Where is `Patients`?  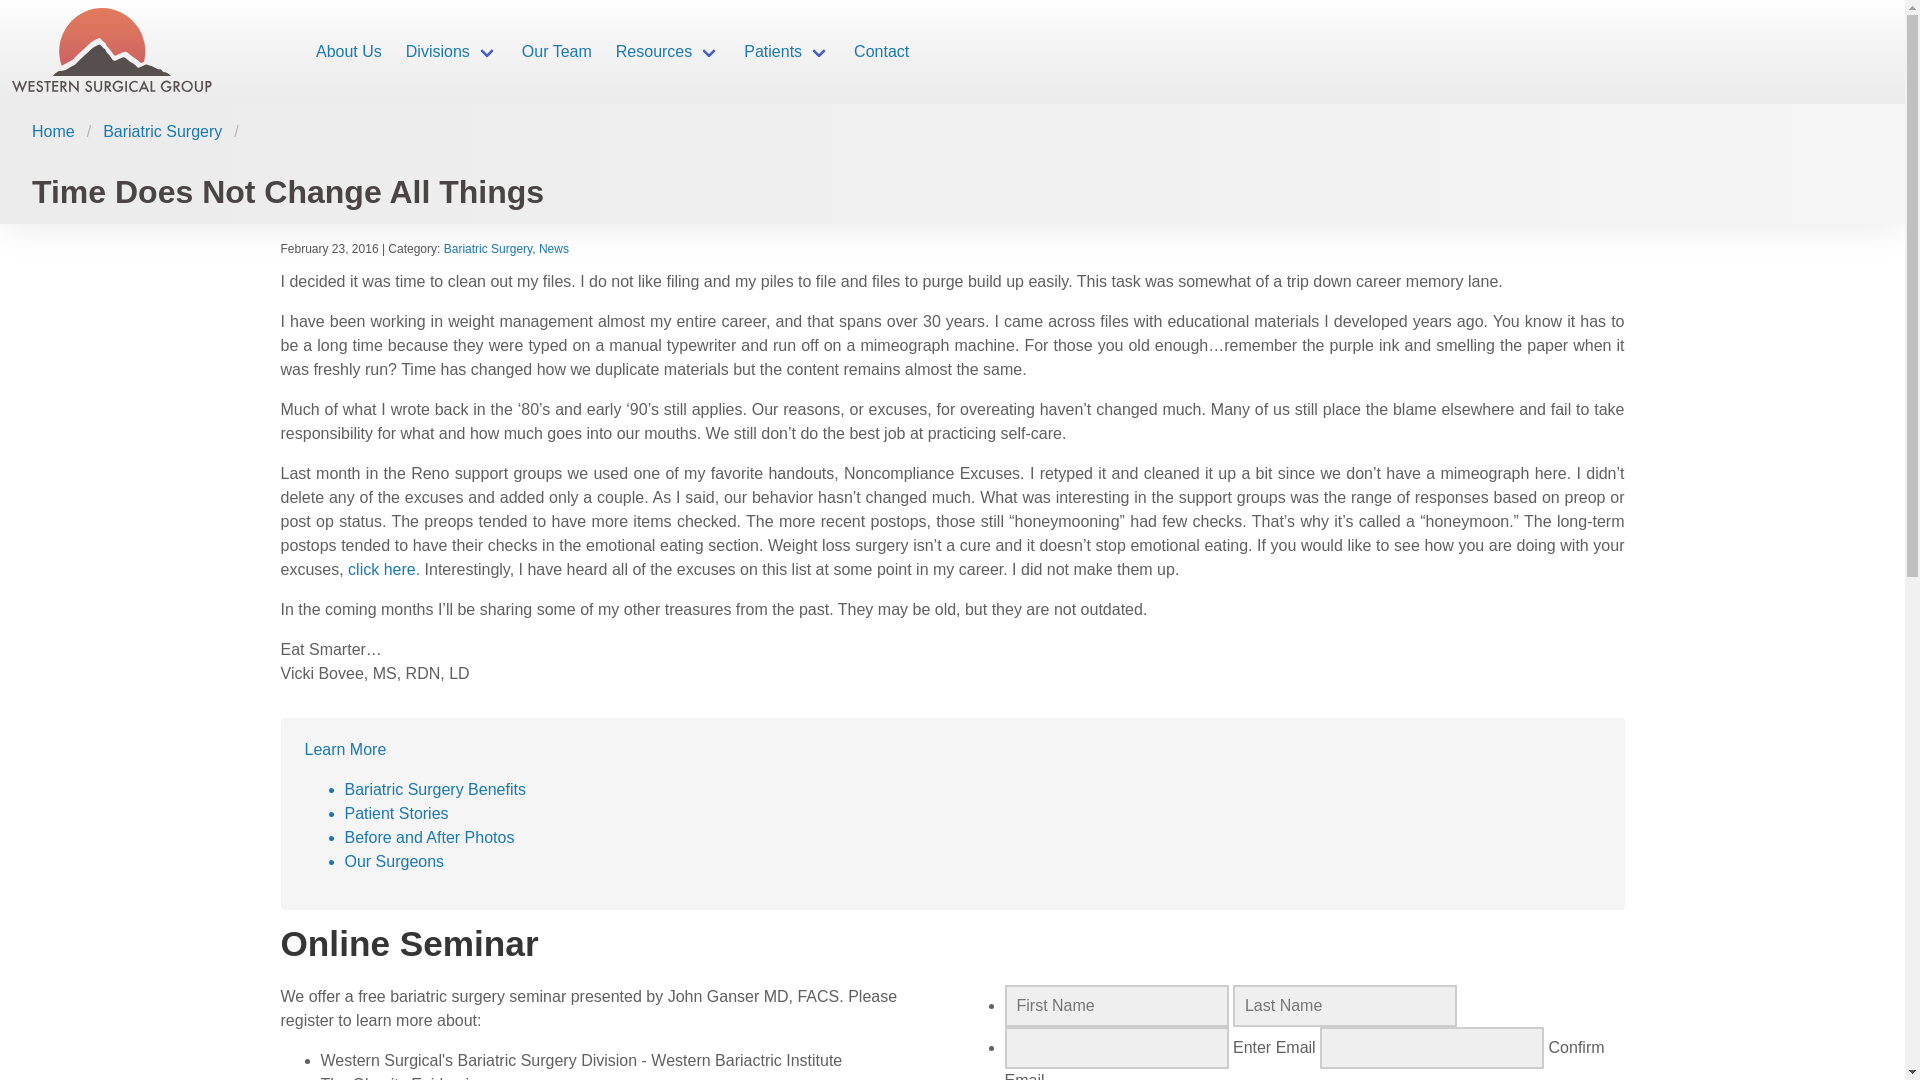 Patients is located at coordinates (786, 52).